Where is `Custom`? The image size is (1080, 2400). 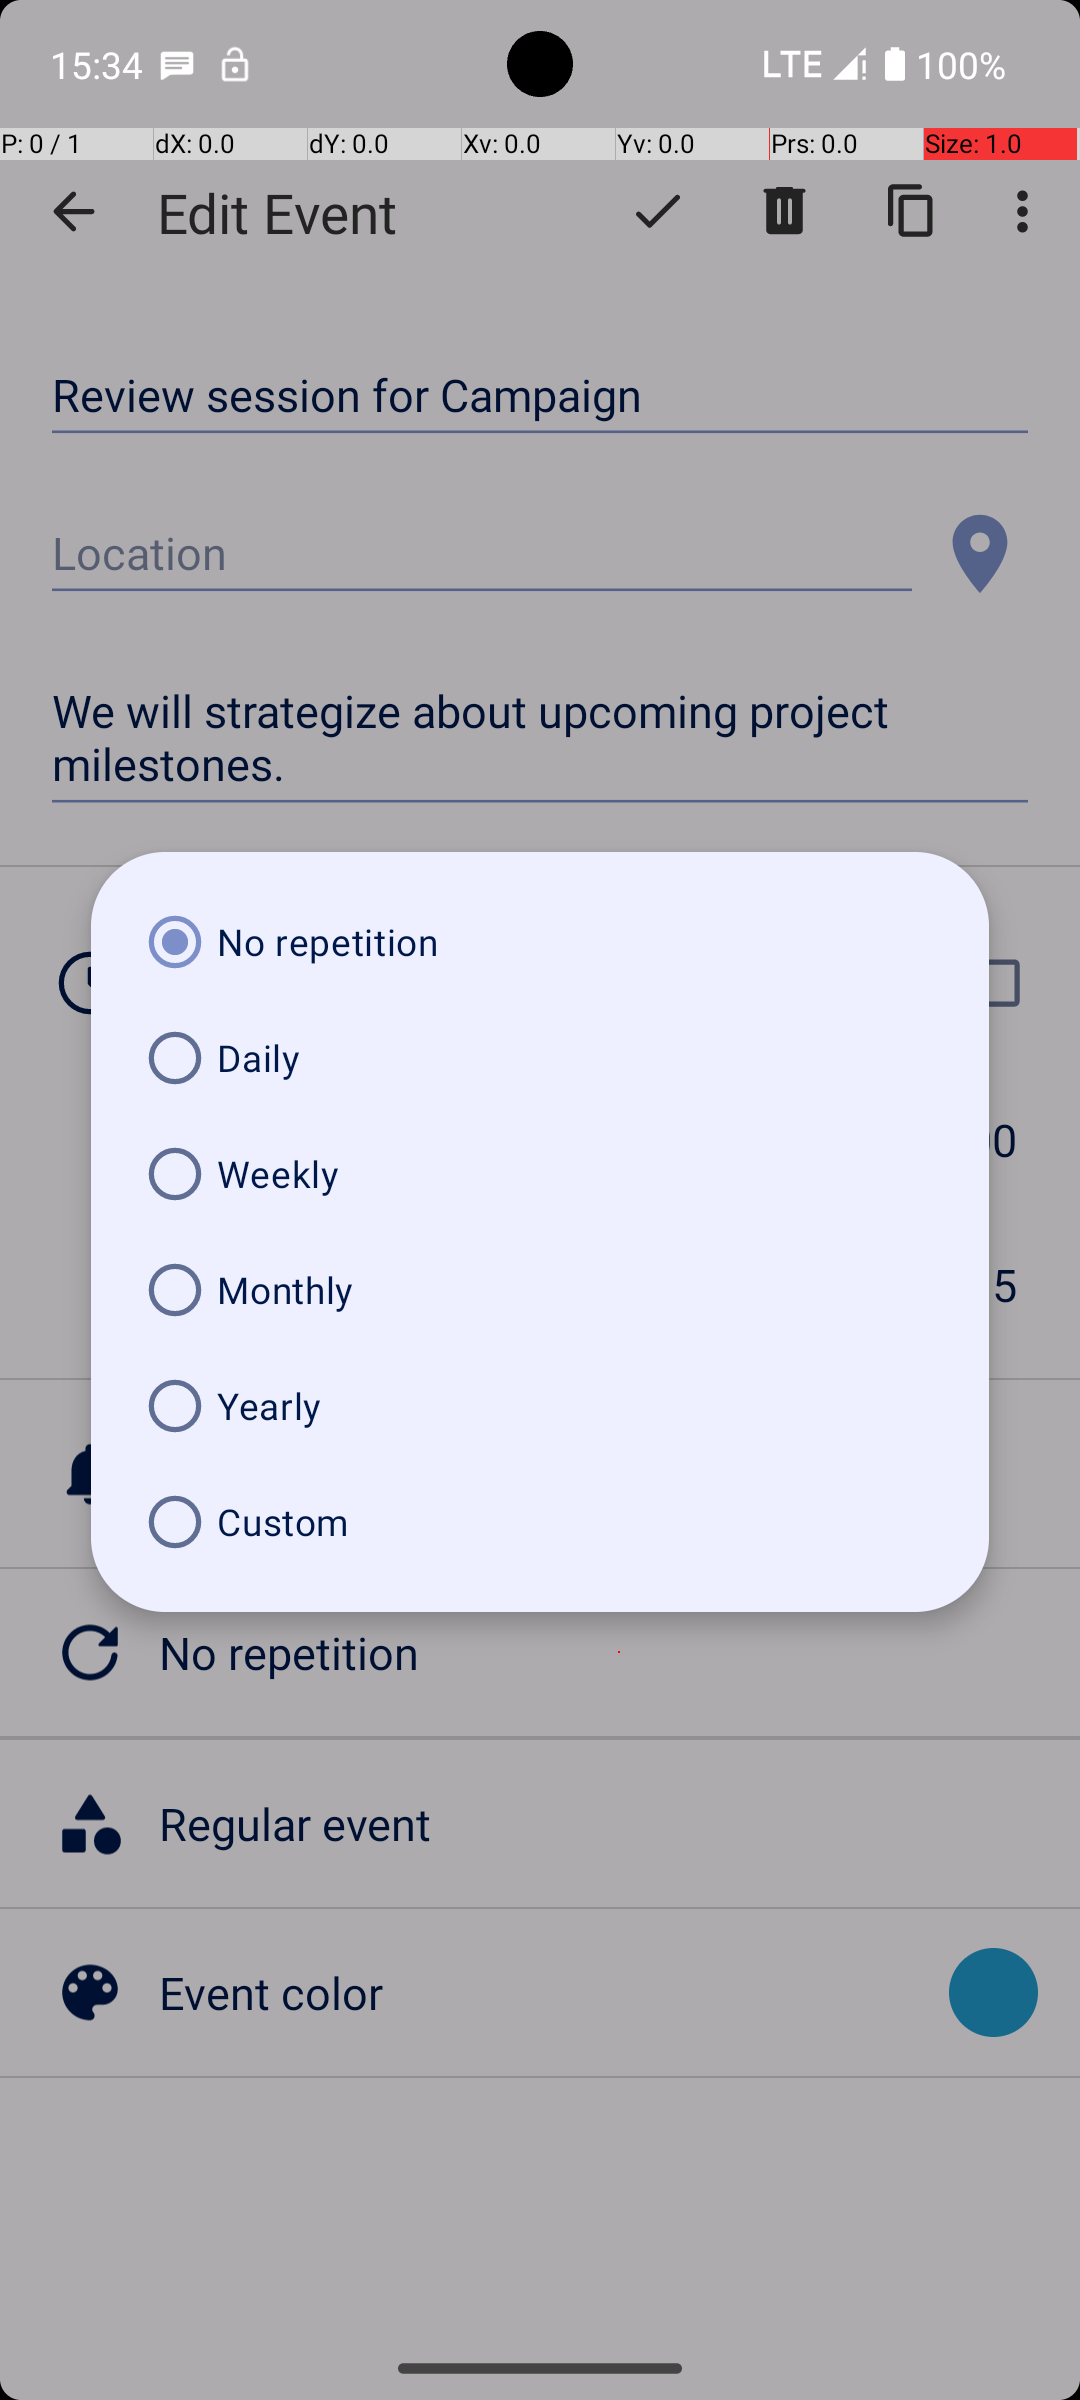 Custom is located at coordinates (540, 1522).